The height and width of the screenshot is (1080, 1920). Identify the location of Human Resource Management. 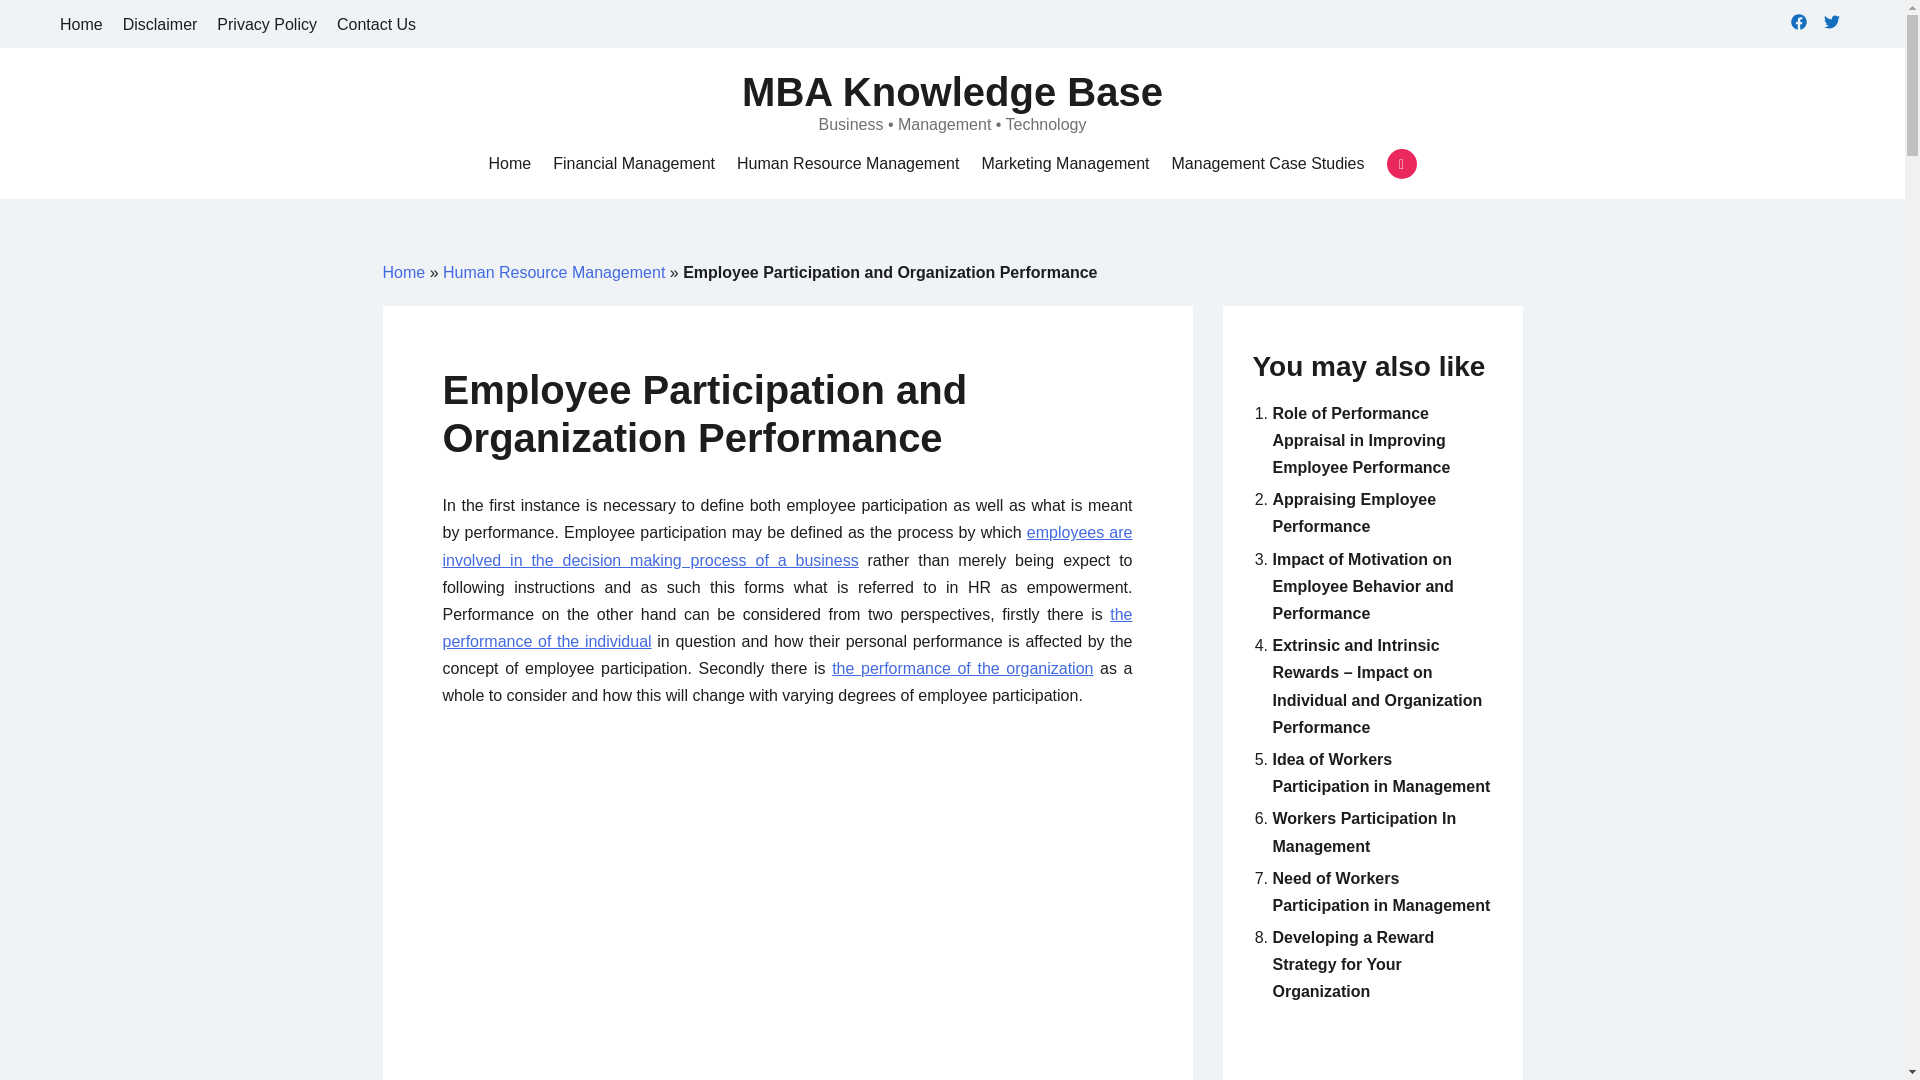
(554, 272).